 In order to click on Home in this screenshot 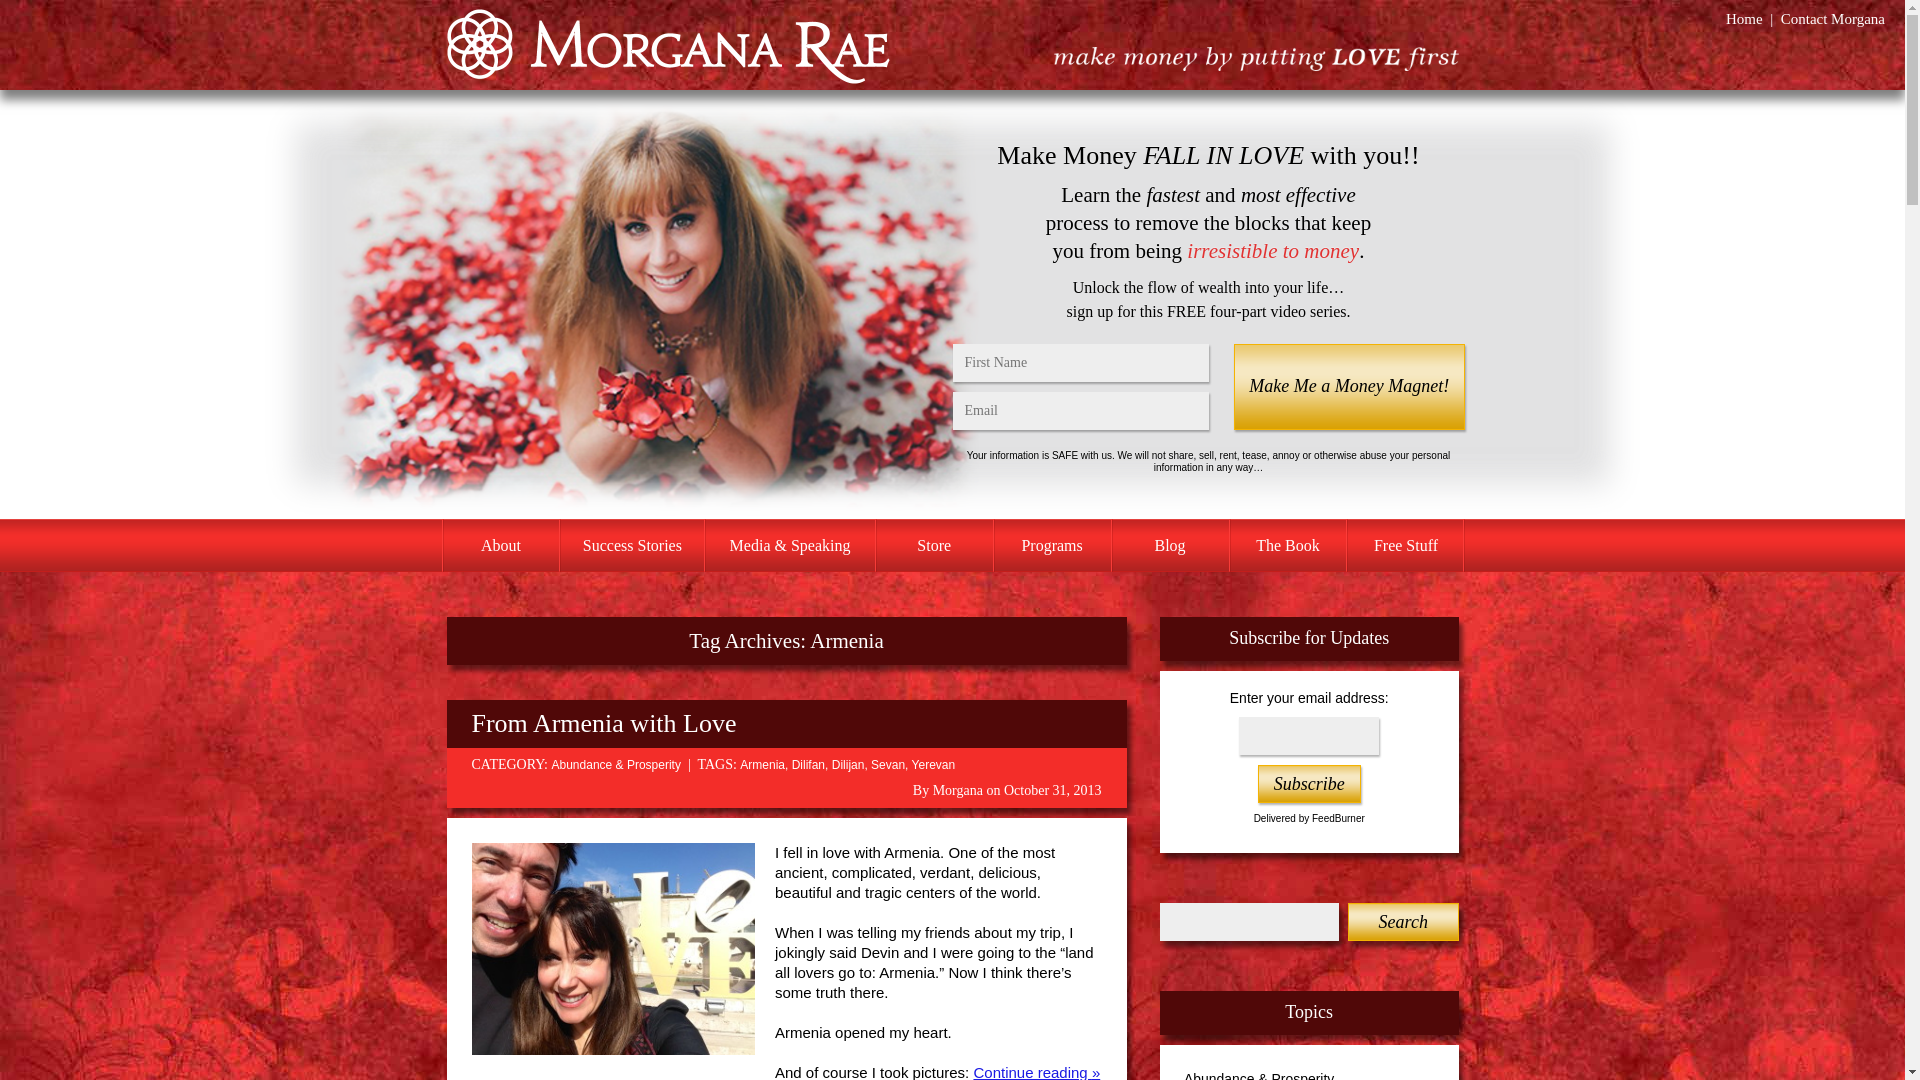, I will do `click(1744, 18)`.